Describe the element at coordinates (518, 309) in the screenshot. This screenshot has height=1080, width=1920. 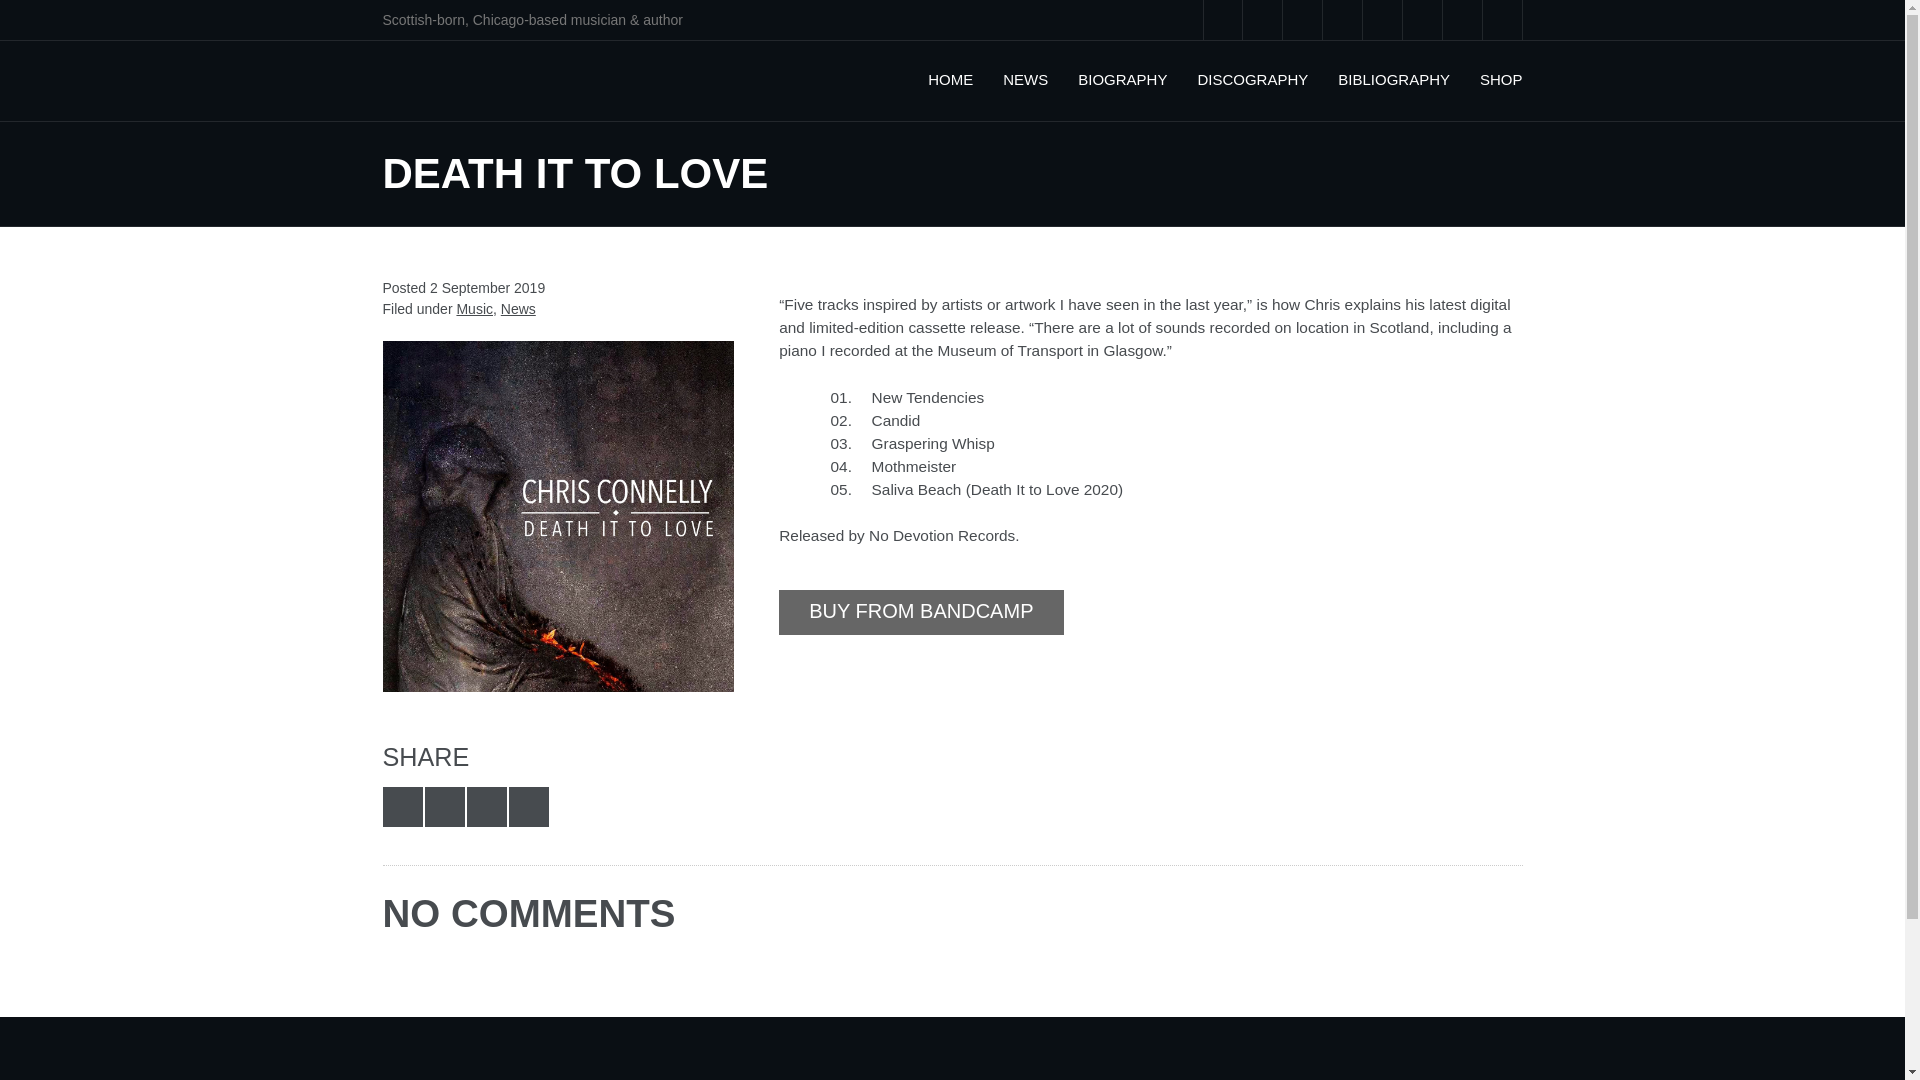
I see `News` at that location.